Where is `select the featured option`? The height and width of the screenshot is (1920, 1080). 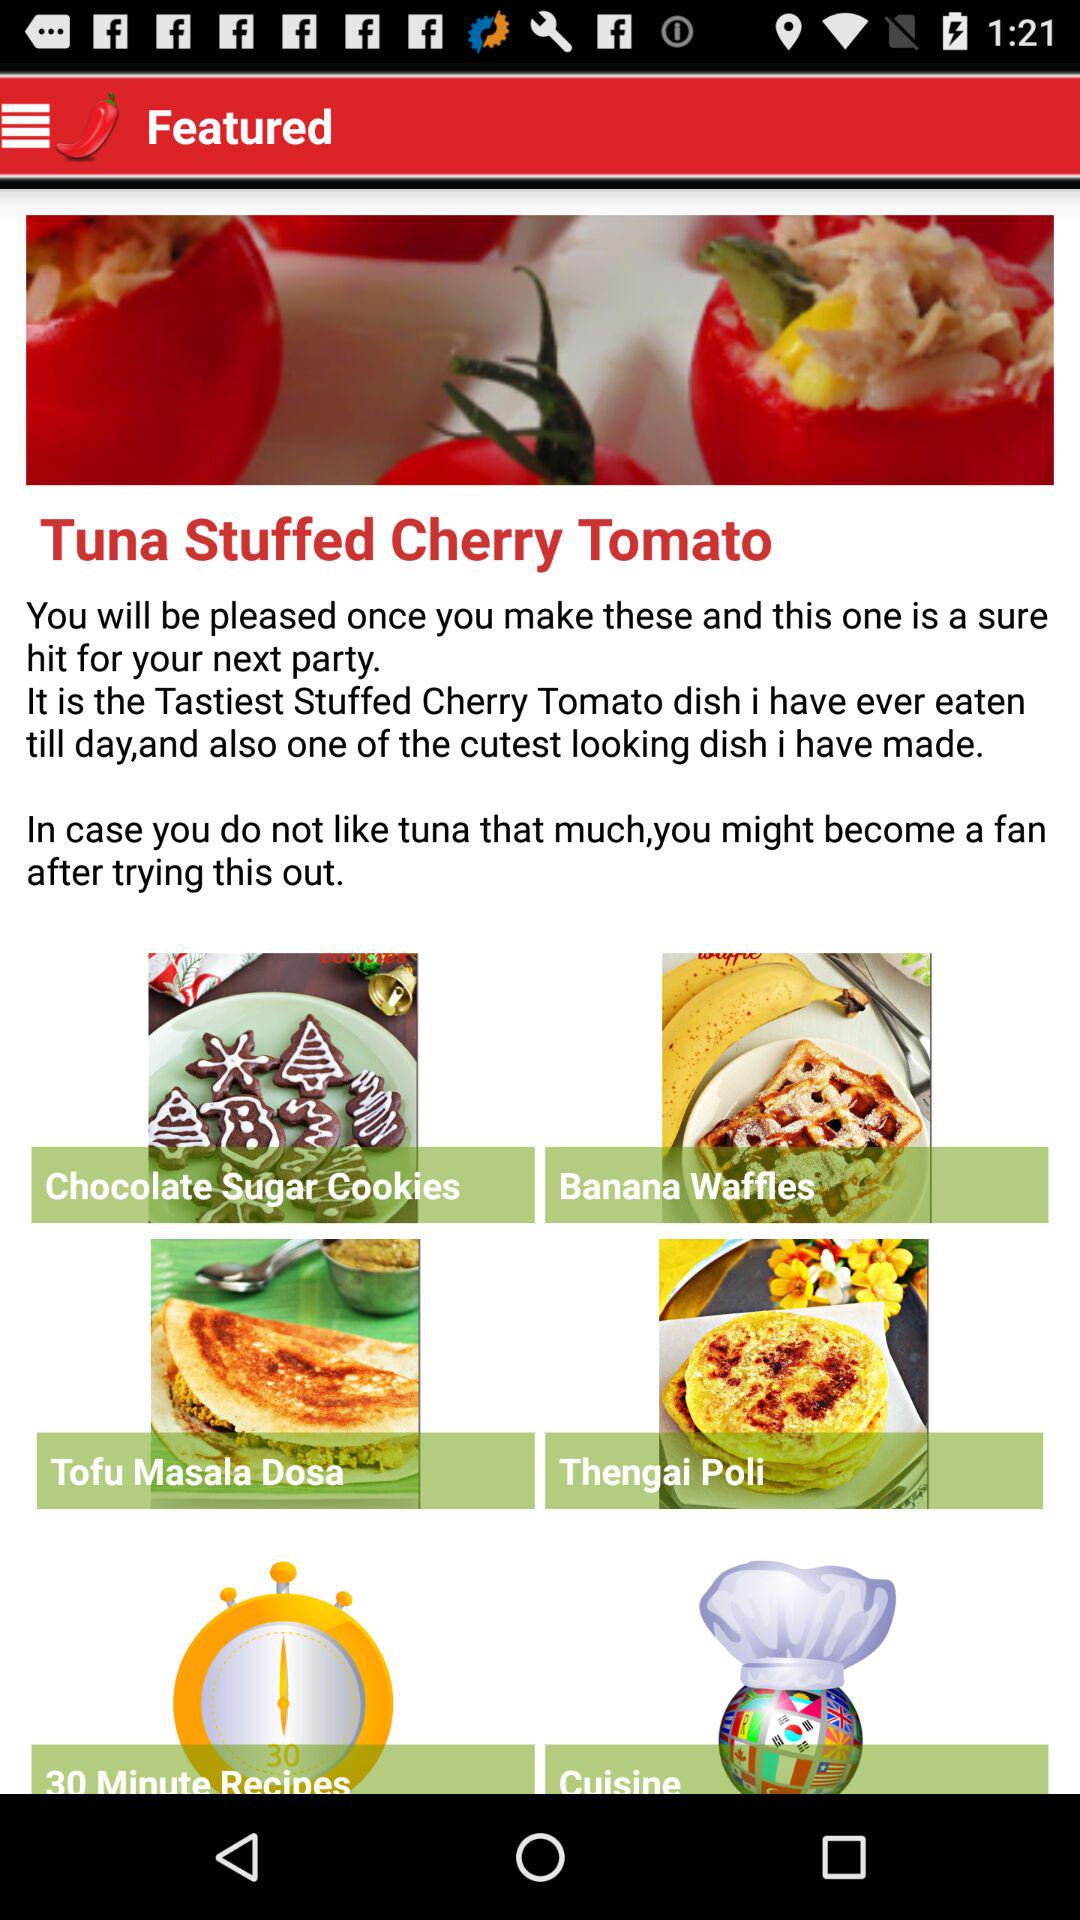
select the featured option is located at coordinates (796, 1672).